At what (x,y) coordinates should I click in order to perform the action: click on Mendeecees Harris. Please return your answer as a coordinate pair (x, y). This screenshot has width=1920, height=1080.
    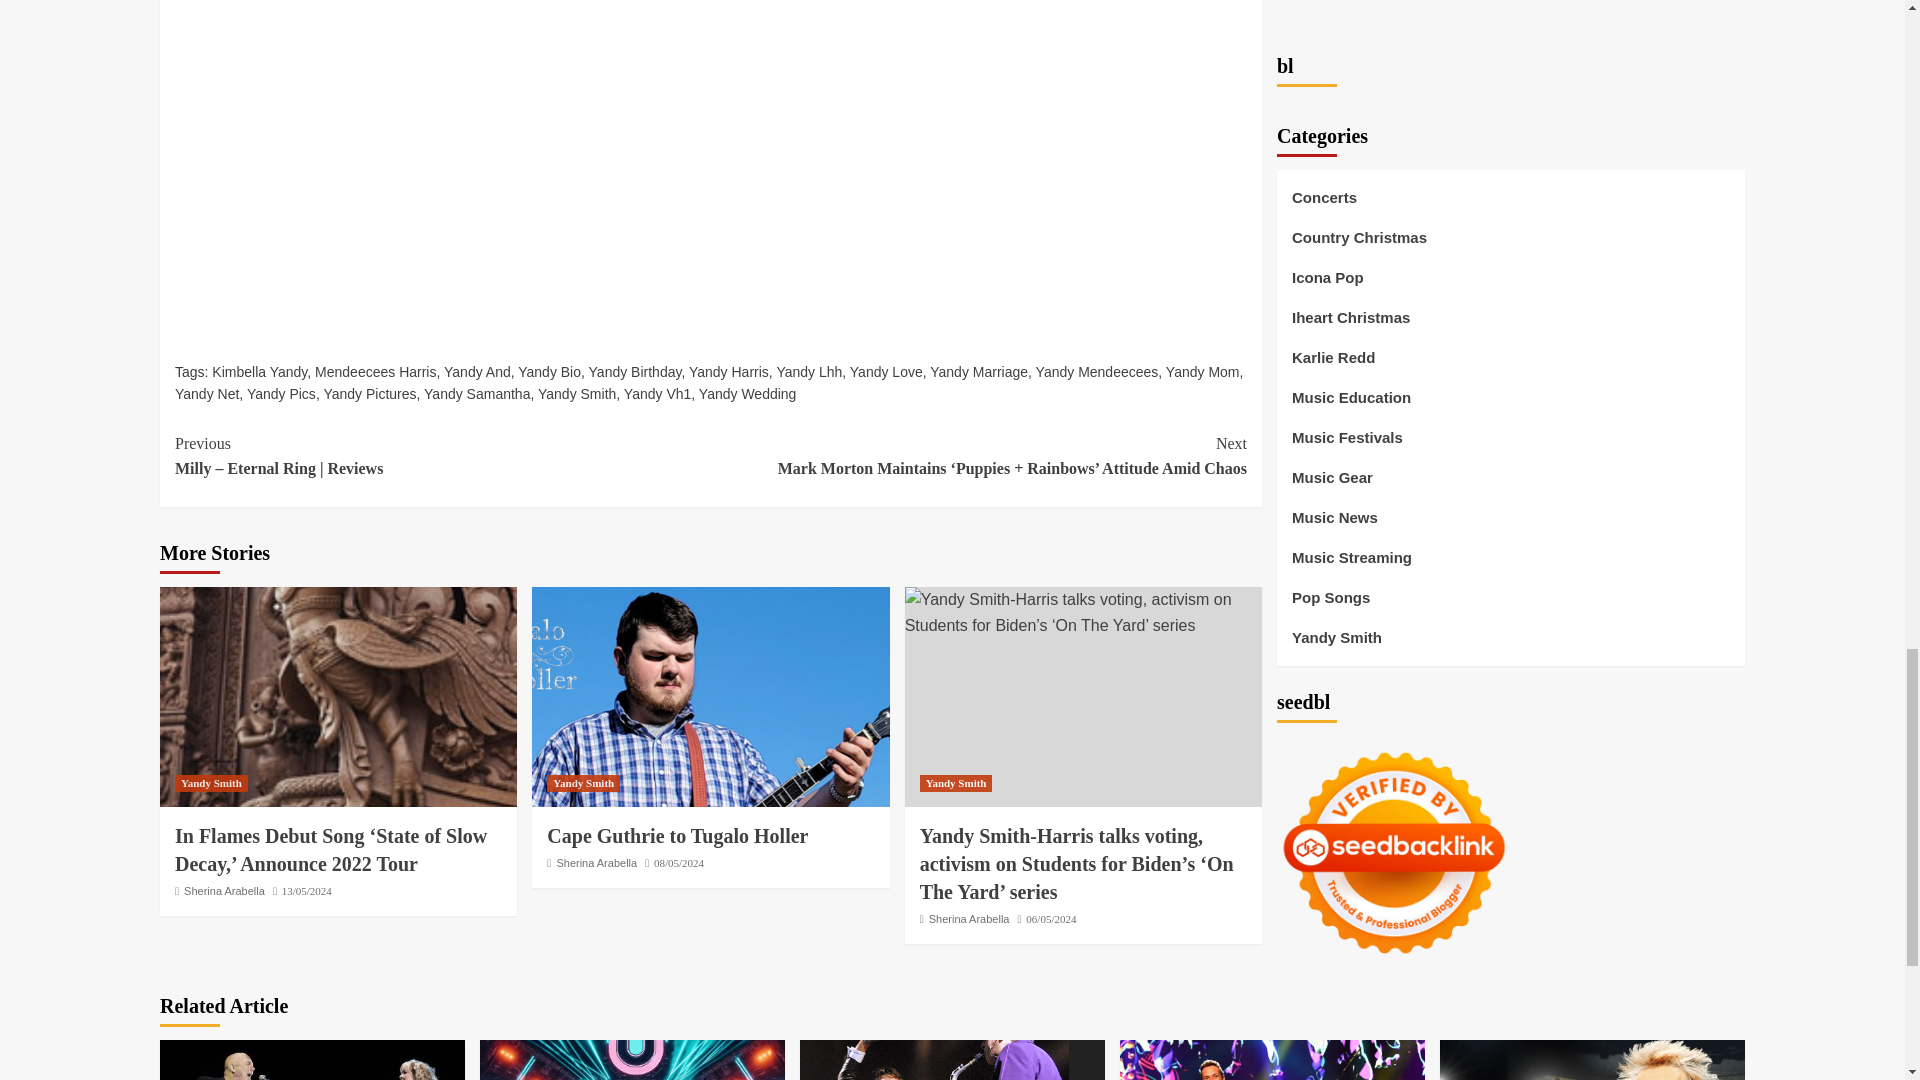
    Looking at the image, I should click on (374, 372).